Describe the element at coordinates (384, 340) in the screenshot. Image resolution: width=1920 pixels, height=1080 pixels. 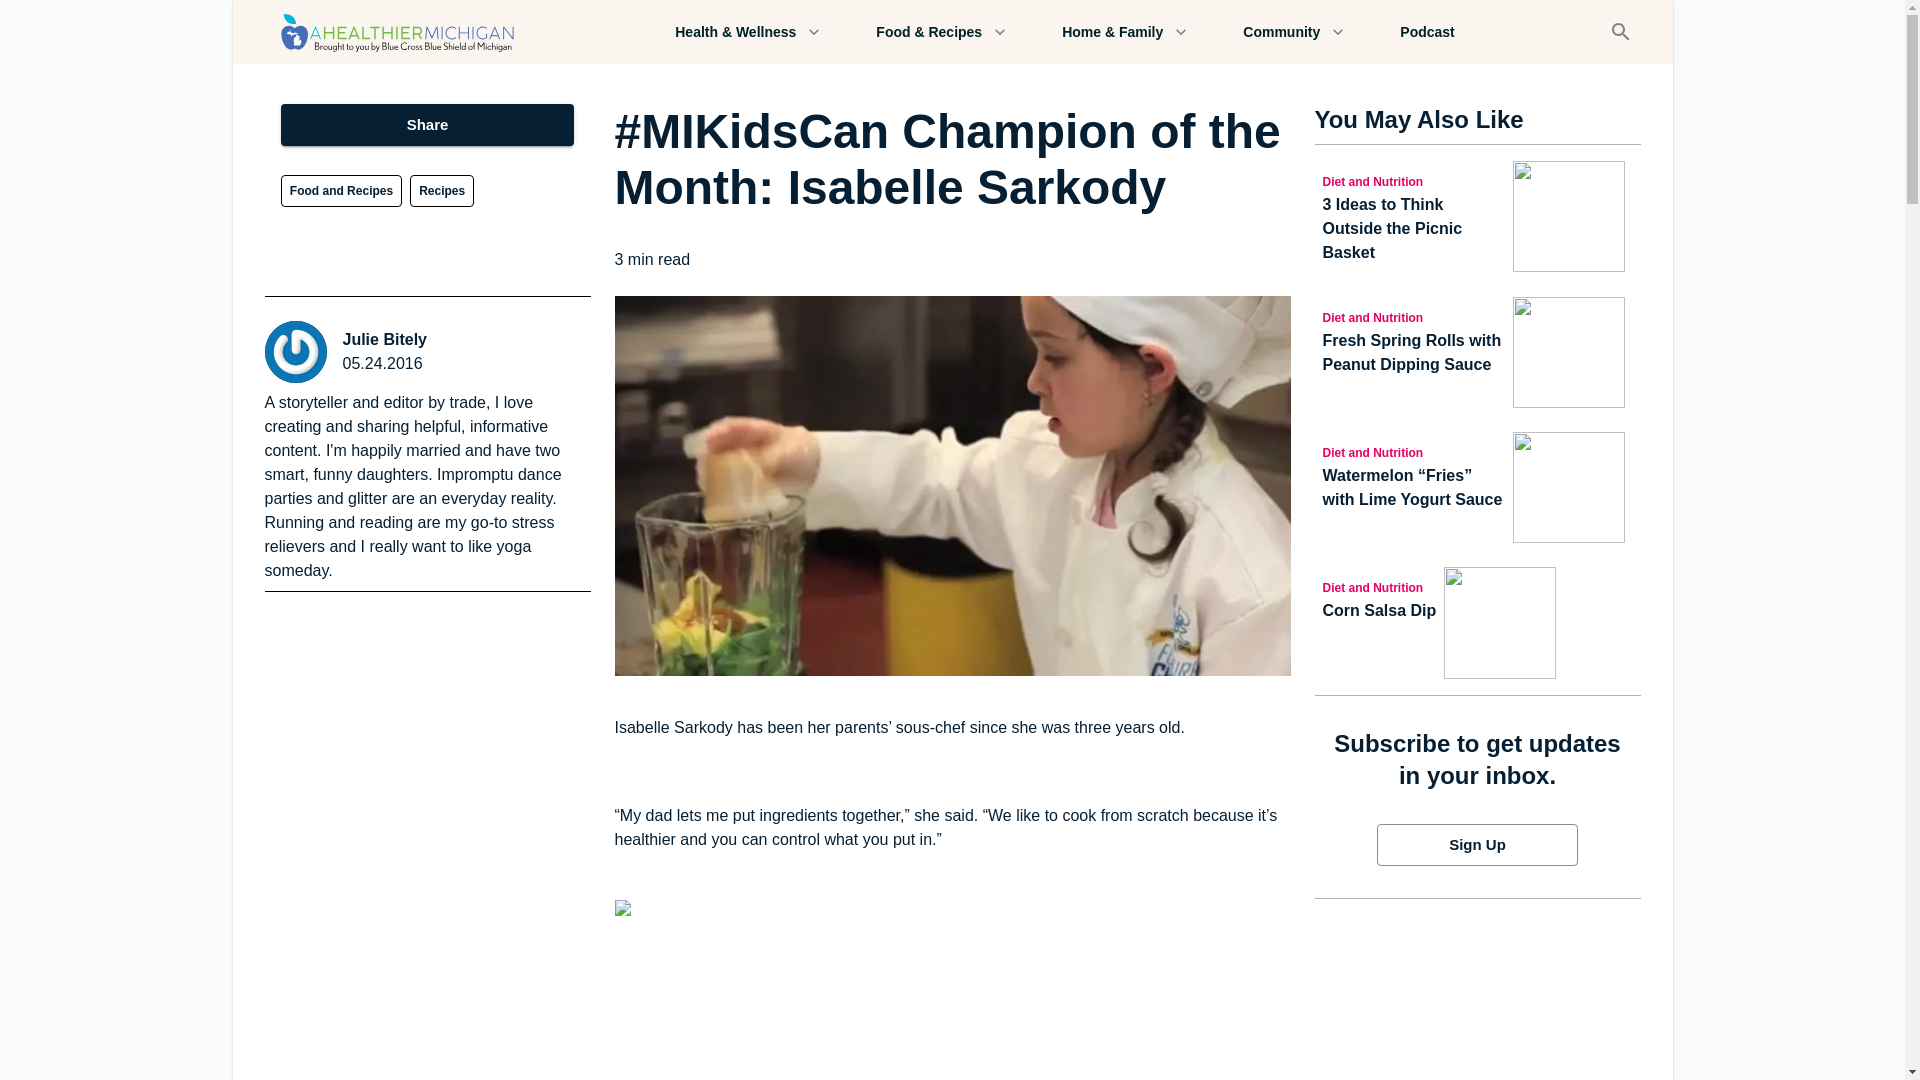
I see `Julie Bitely` at that location.